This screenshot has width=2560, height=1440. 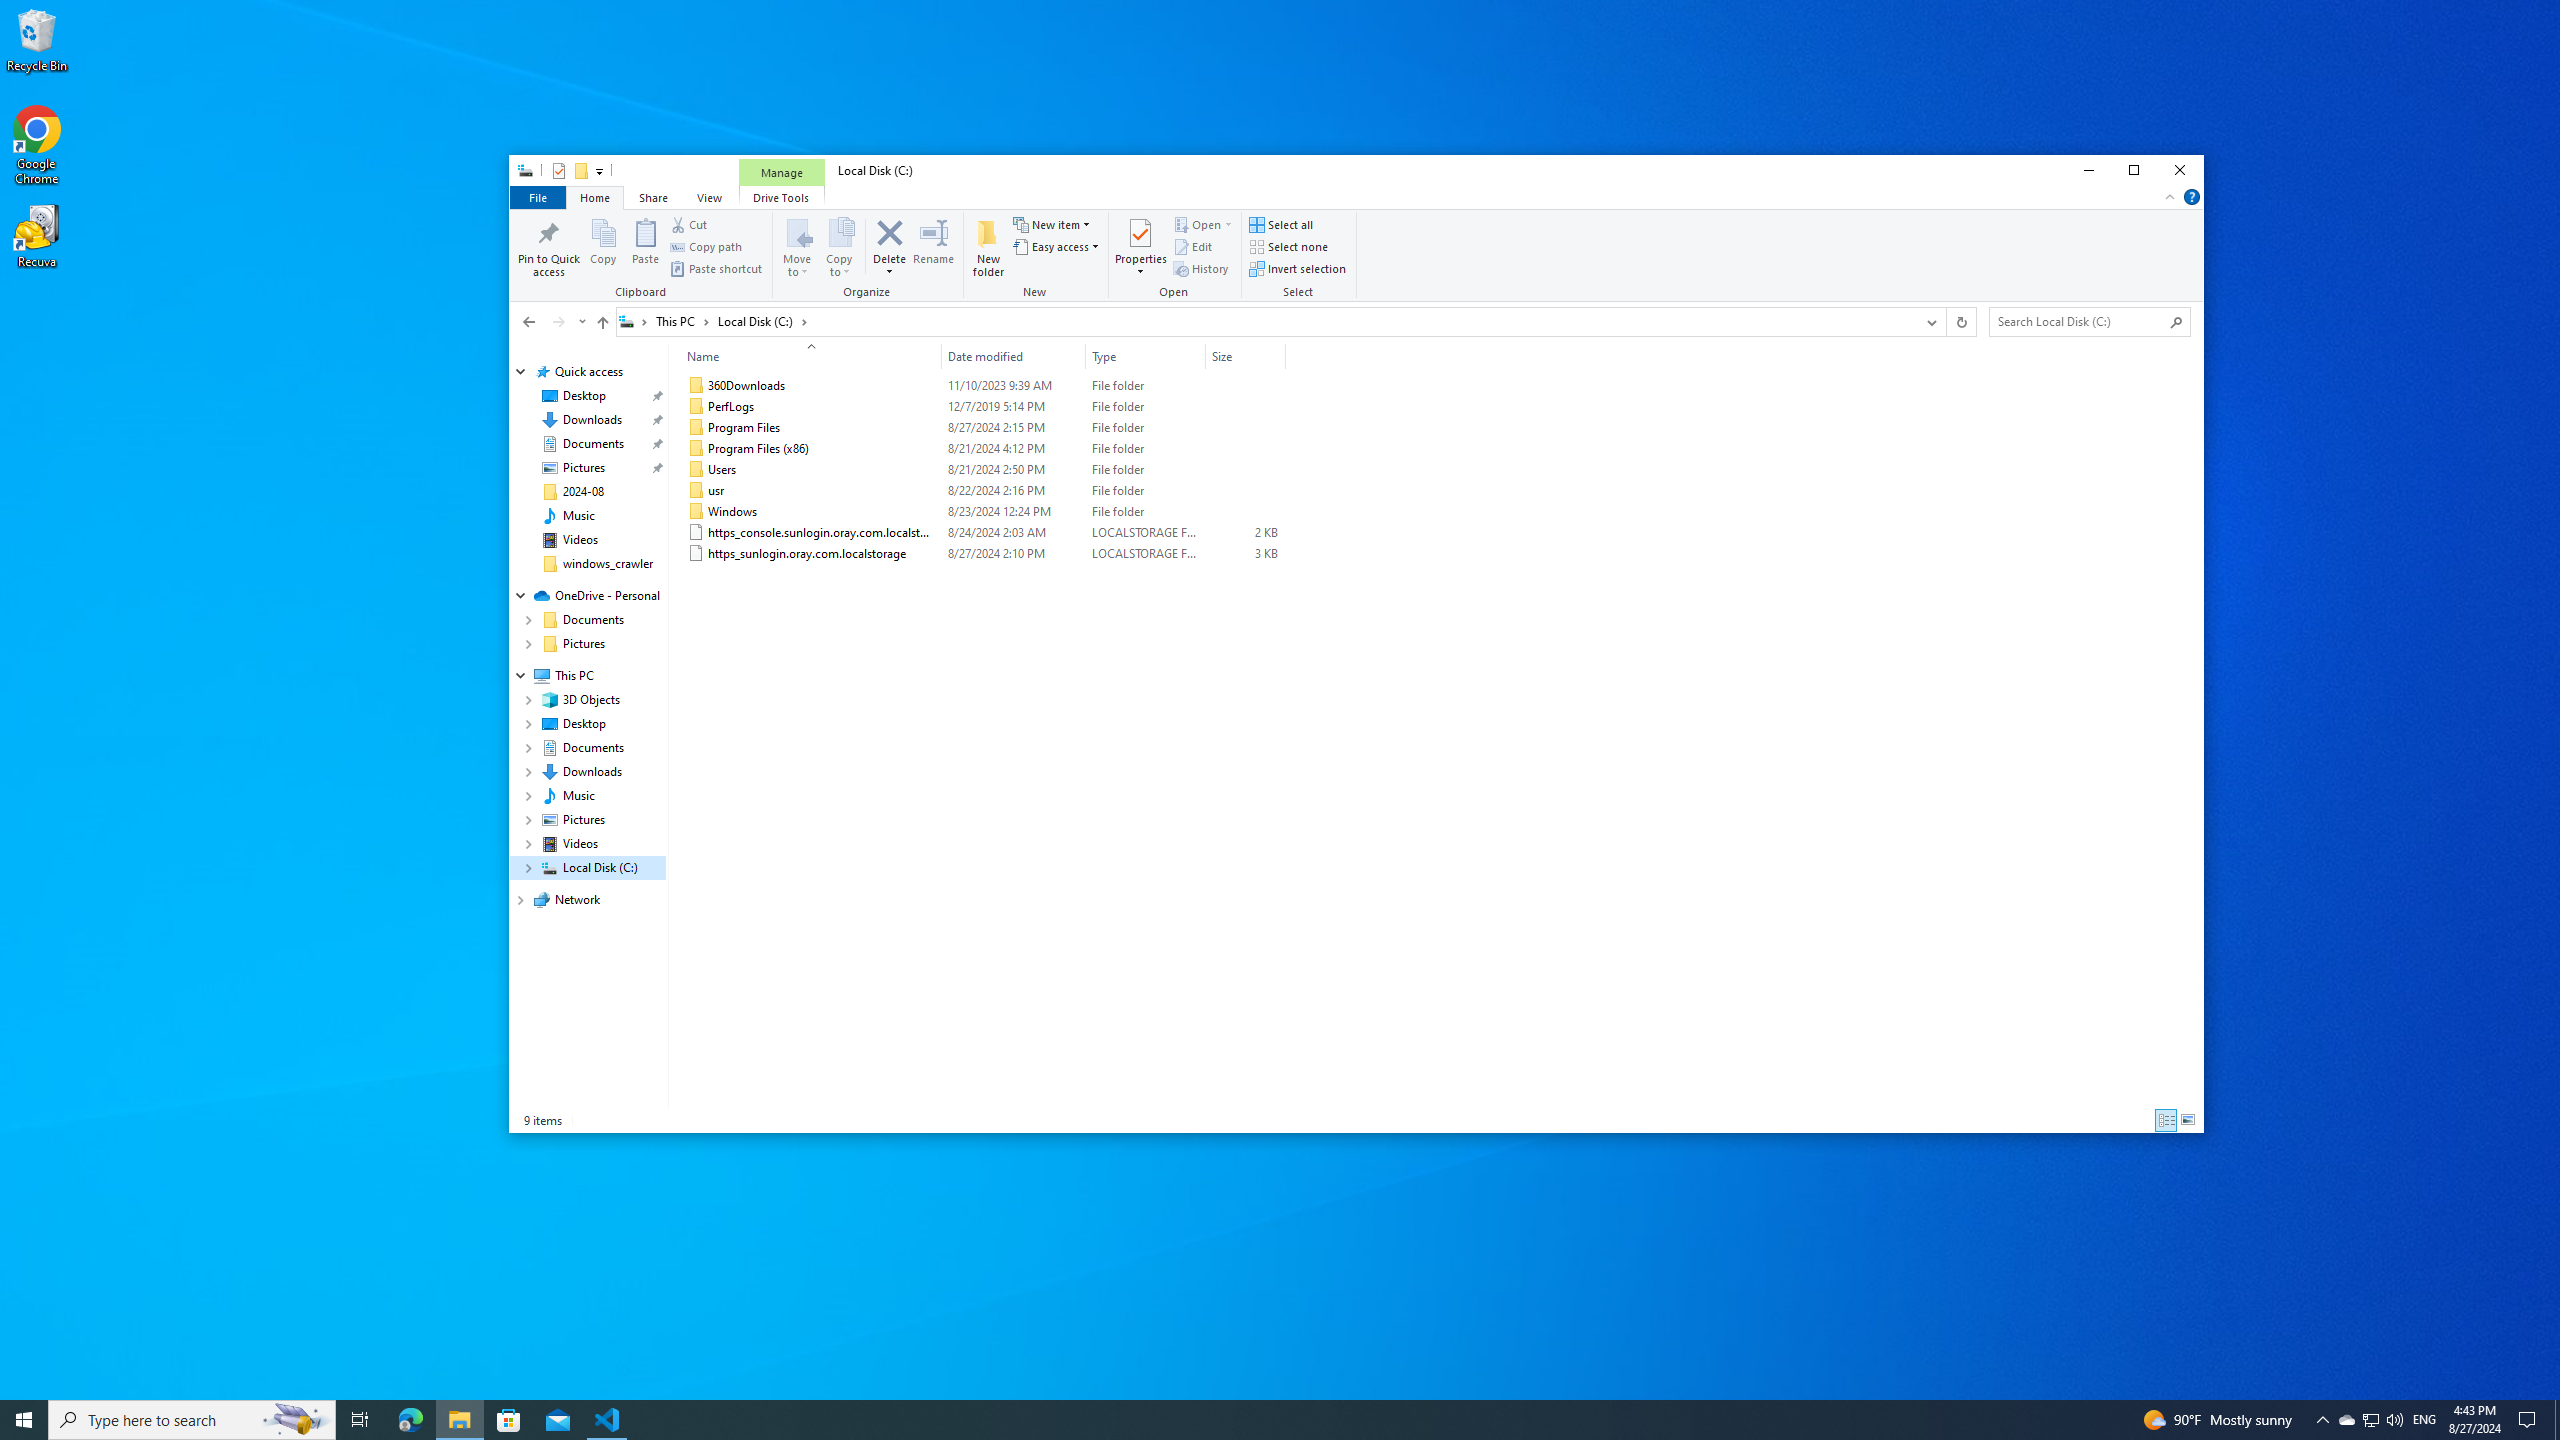 What do you see at coordinates (528, 321) in the screenshot?
I see `Back to Network (Alt + Left Arrow)` at bounding box center [528, 321].